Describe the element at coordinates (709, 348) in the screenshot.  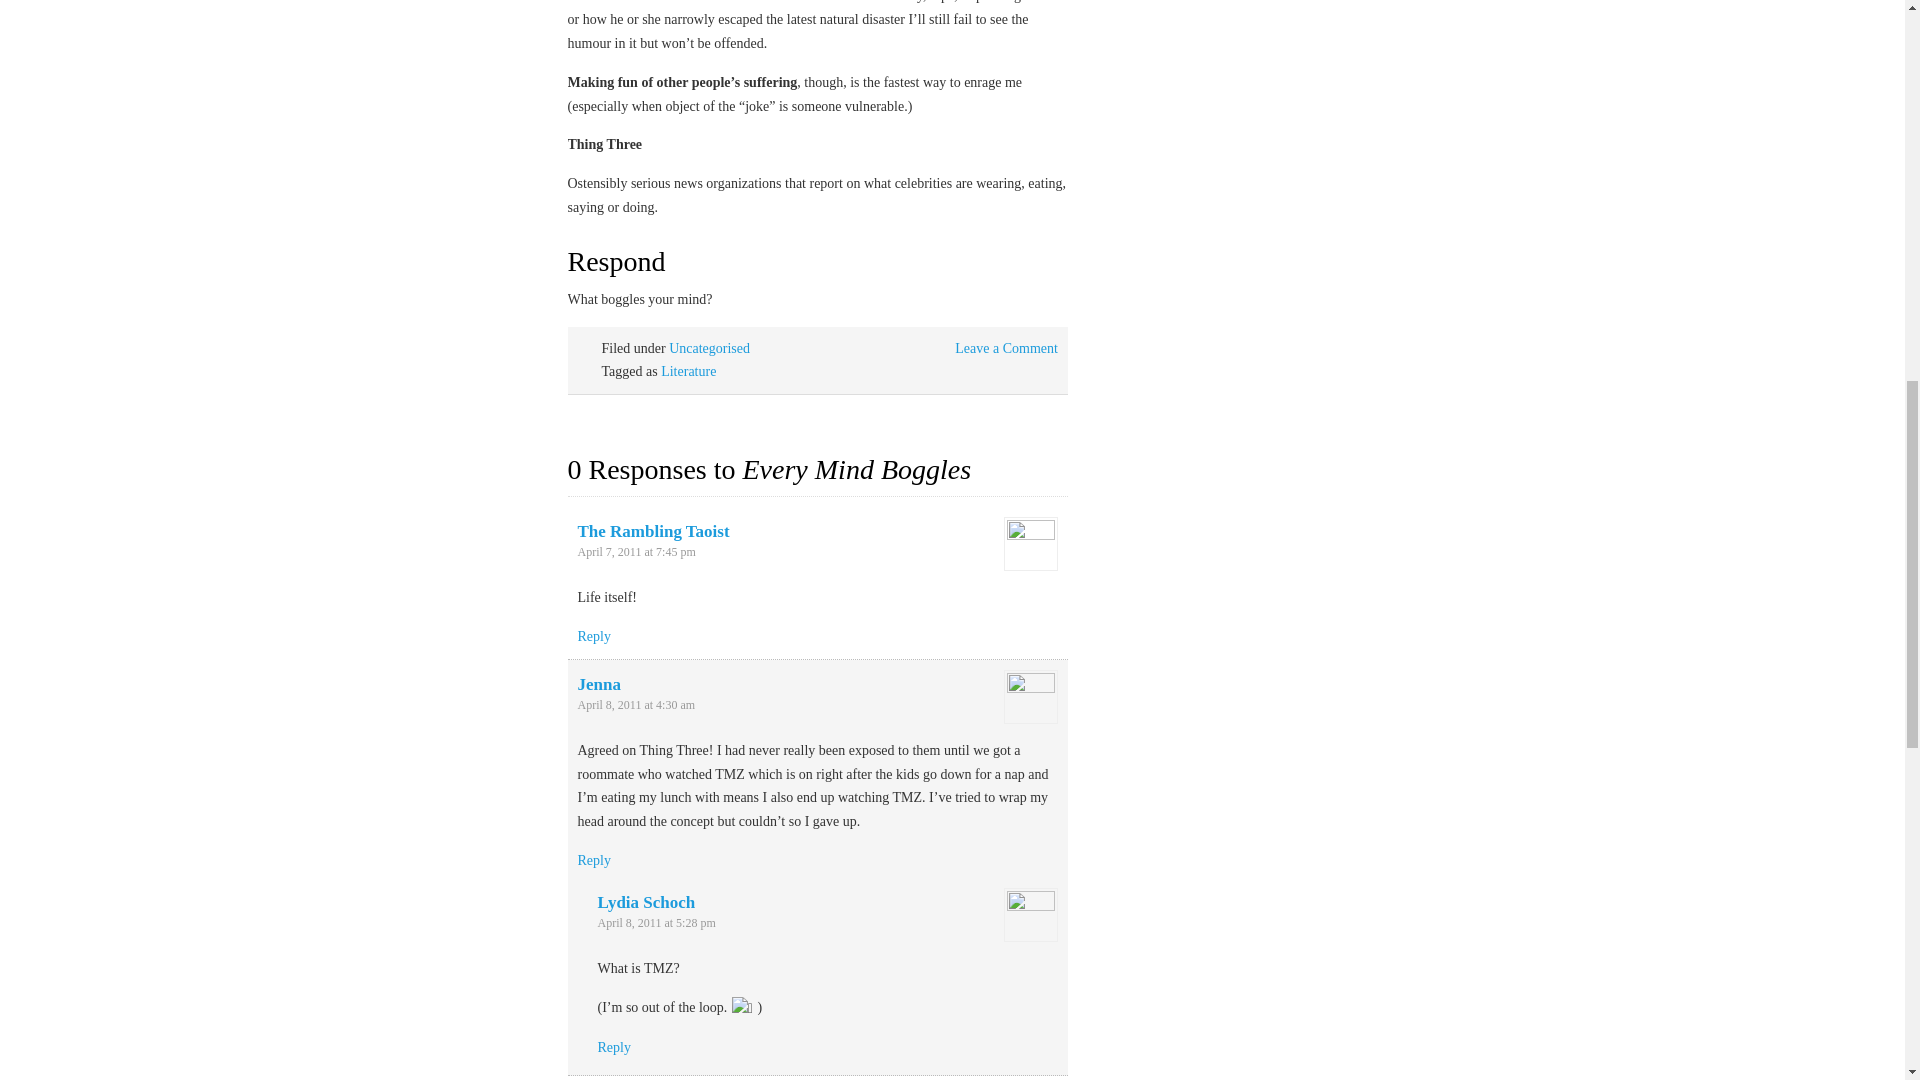
I see `Uncategorised` at that location.